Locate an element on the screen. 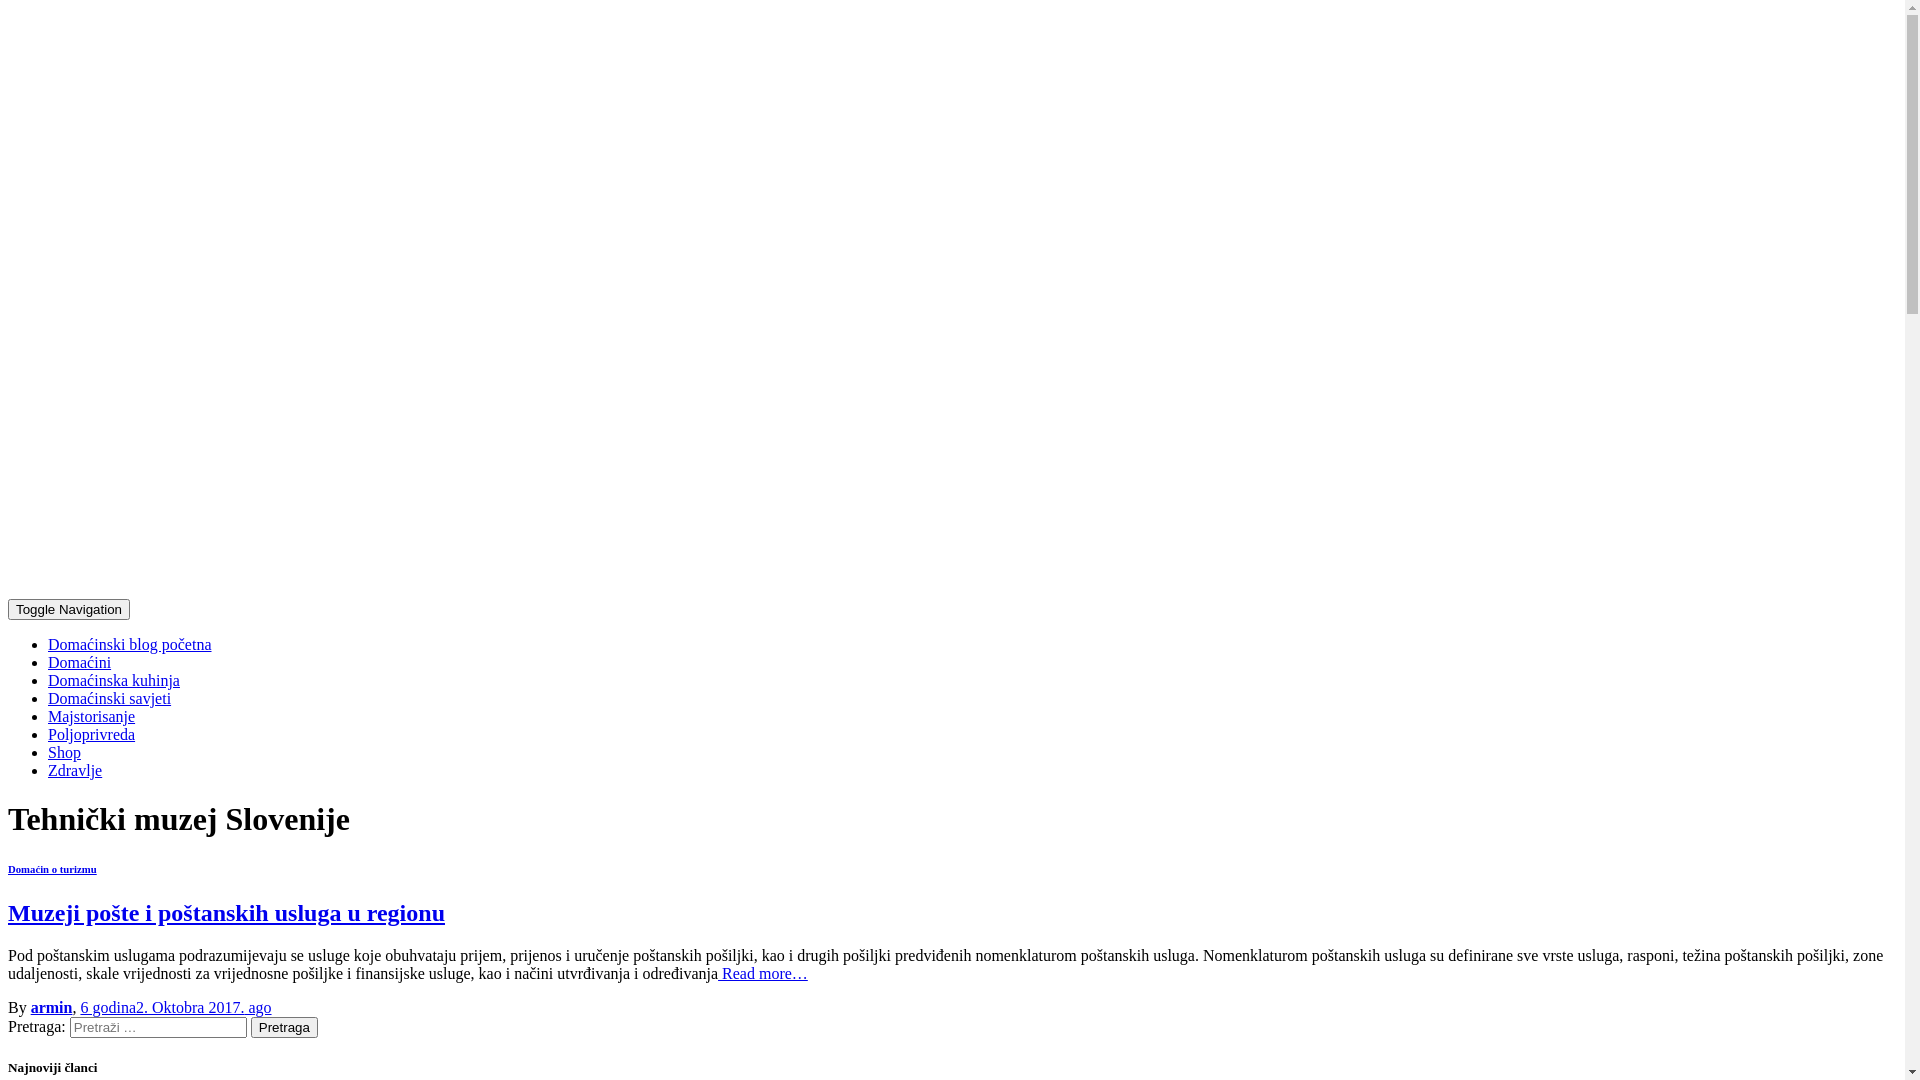 This screenshot has width=1920, height=1080. Toggle Navigation is located at coordinates (69, 610).